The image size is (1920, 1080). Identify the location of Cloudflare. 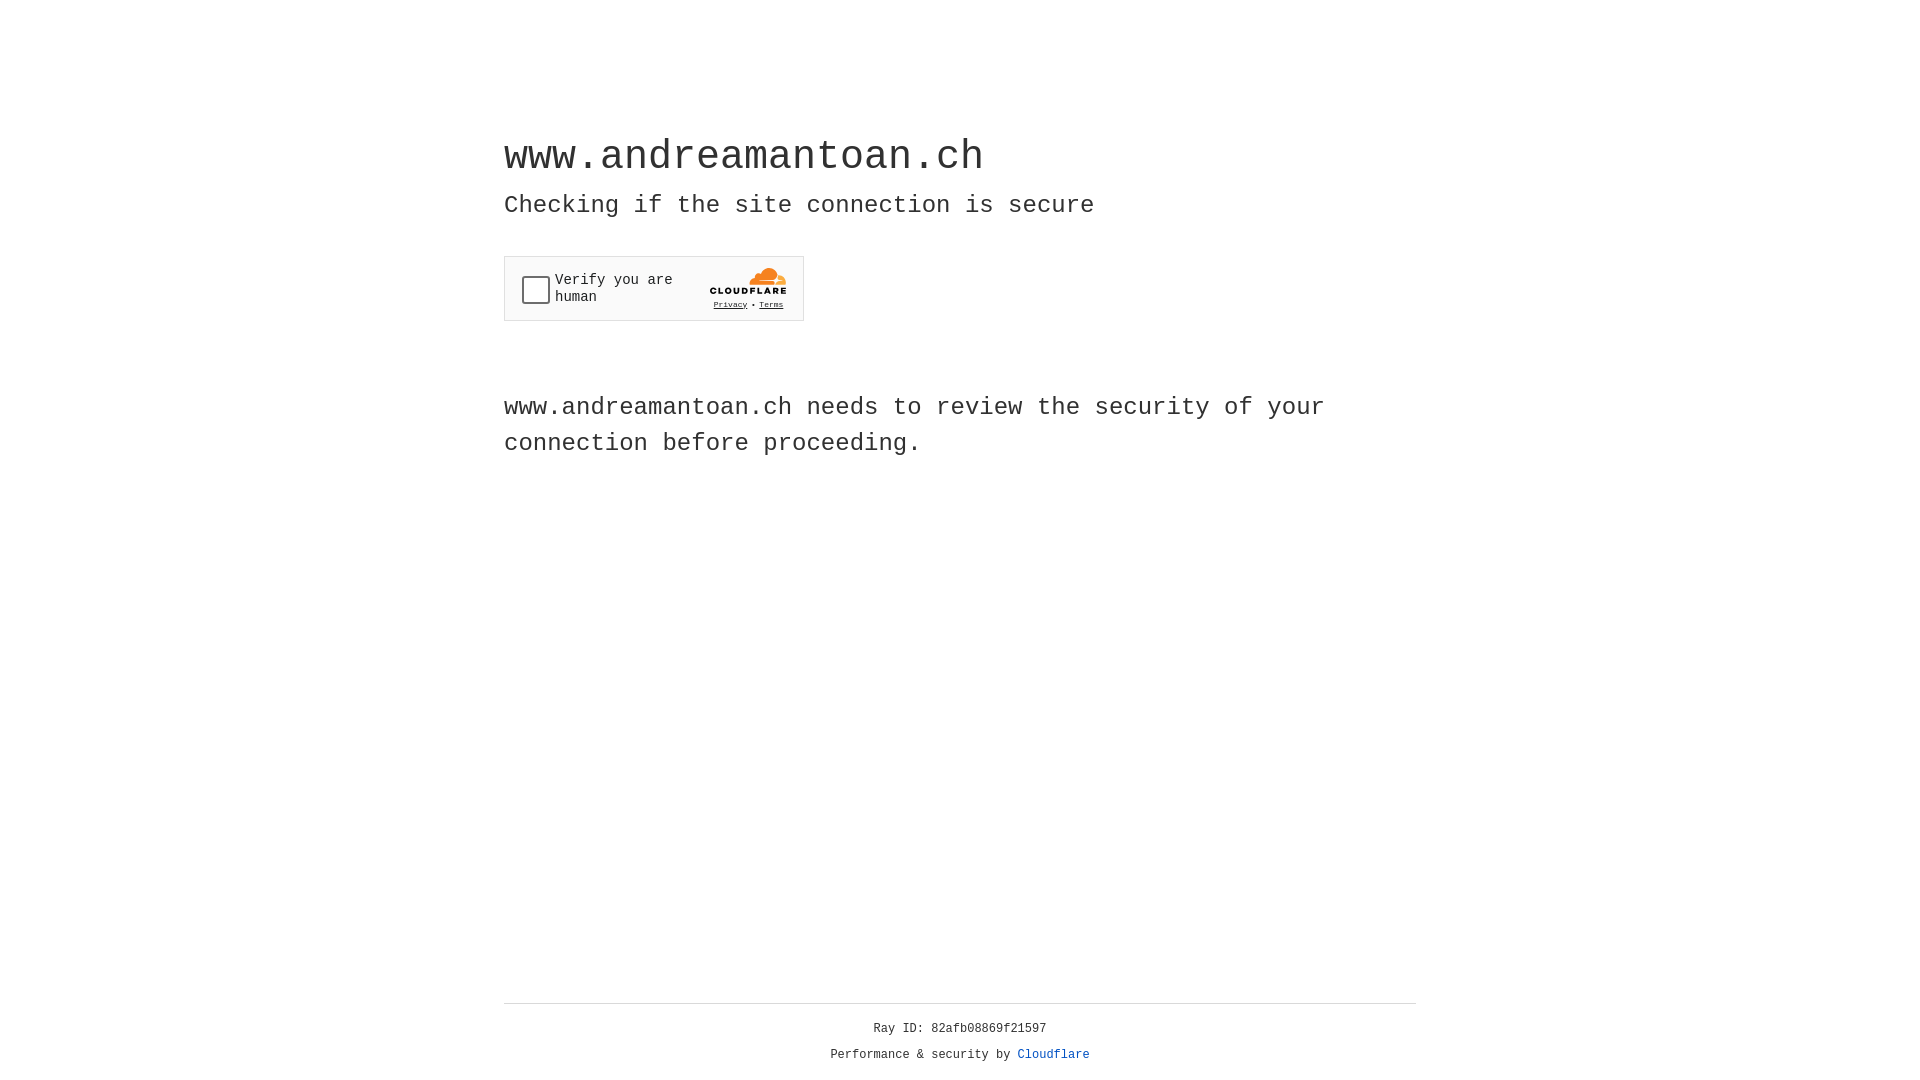
(1054, 1055).